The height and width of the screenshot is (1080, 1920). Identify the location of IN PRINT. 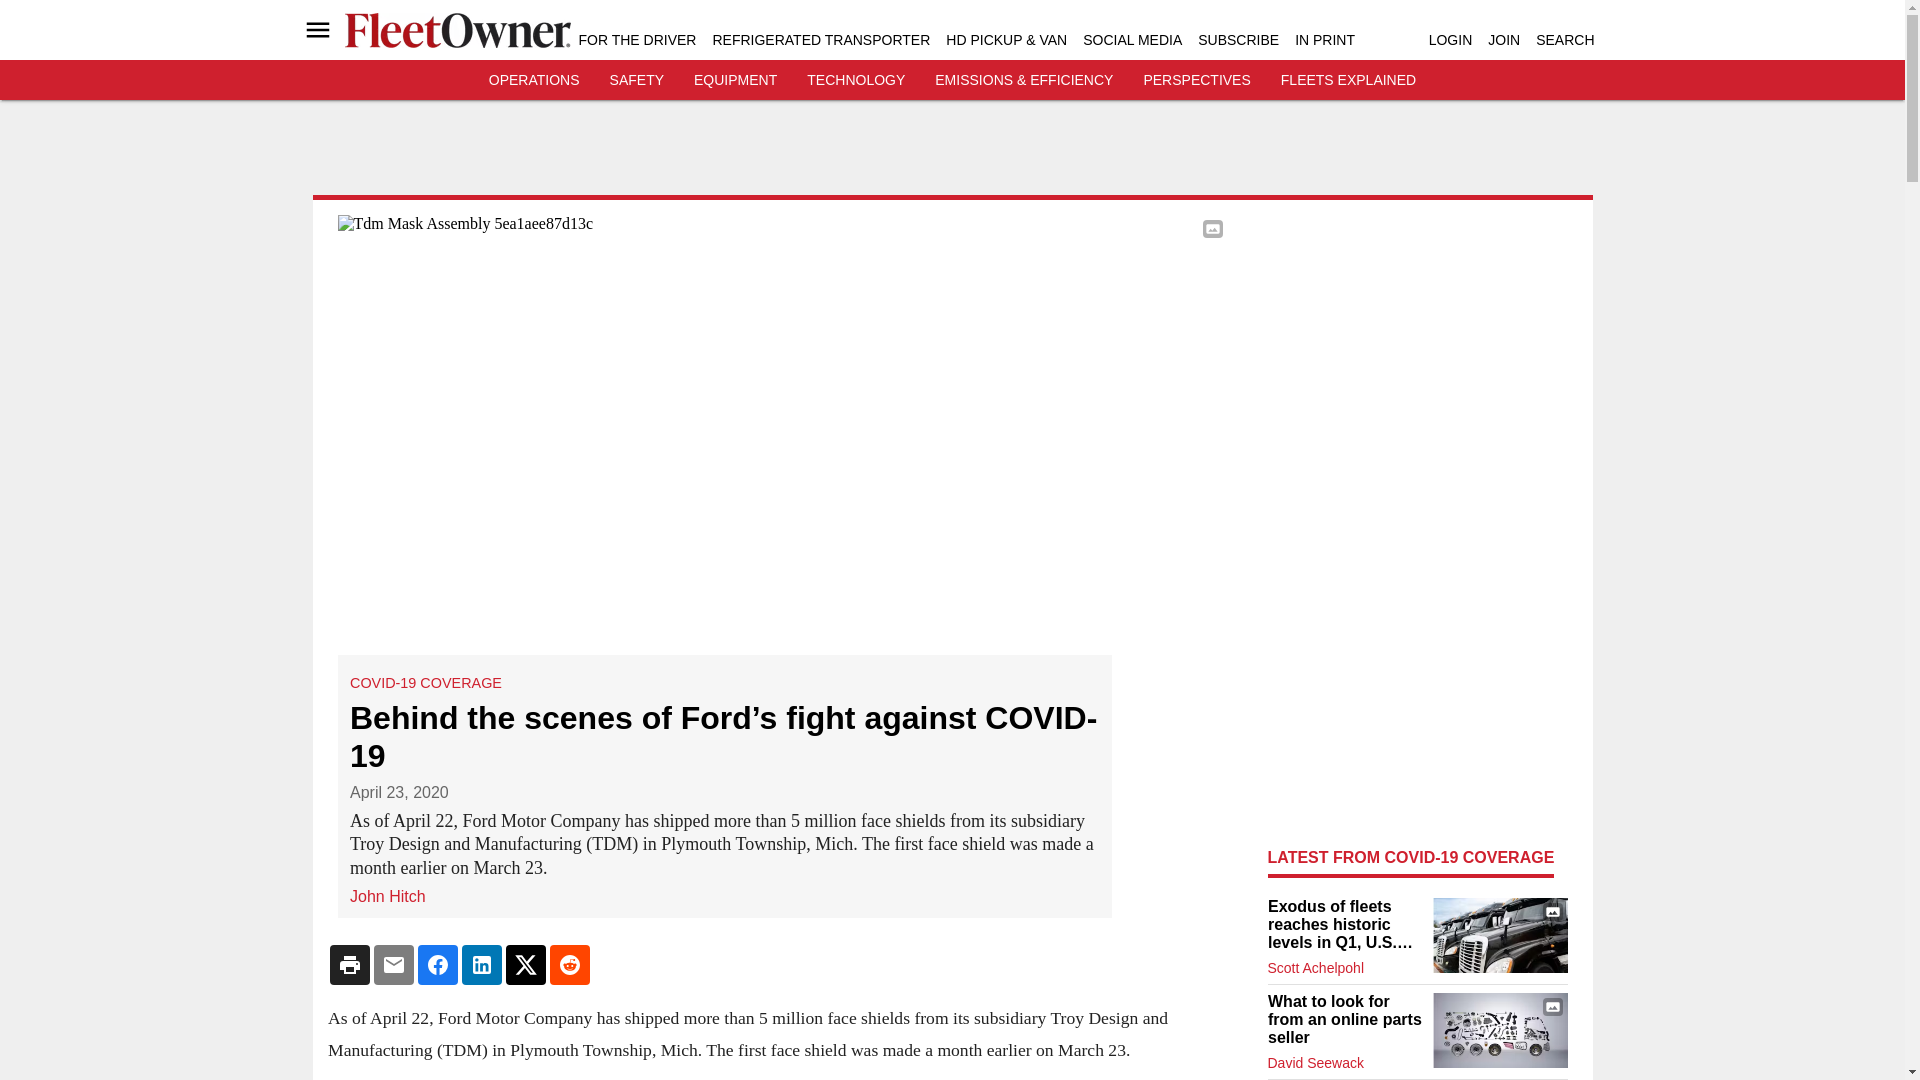
(1324, 40).